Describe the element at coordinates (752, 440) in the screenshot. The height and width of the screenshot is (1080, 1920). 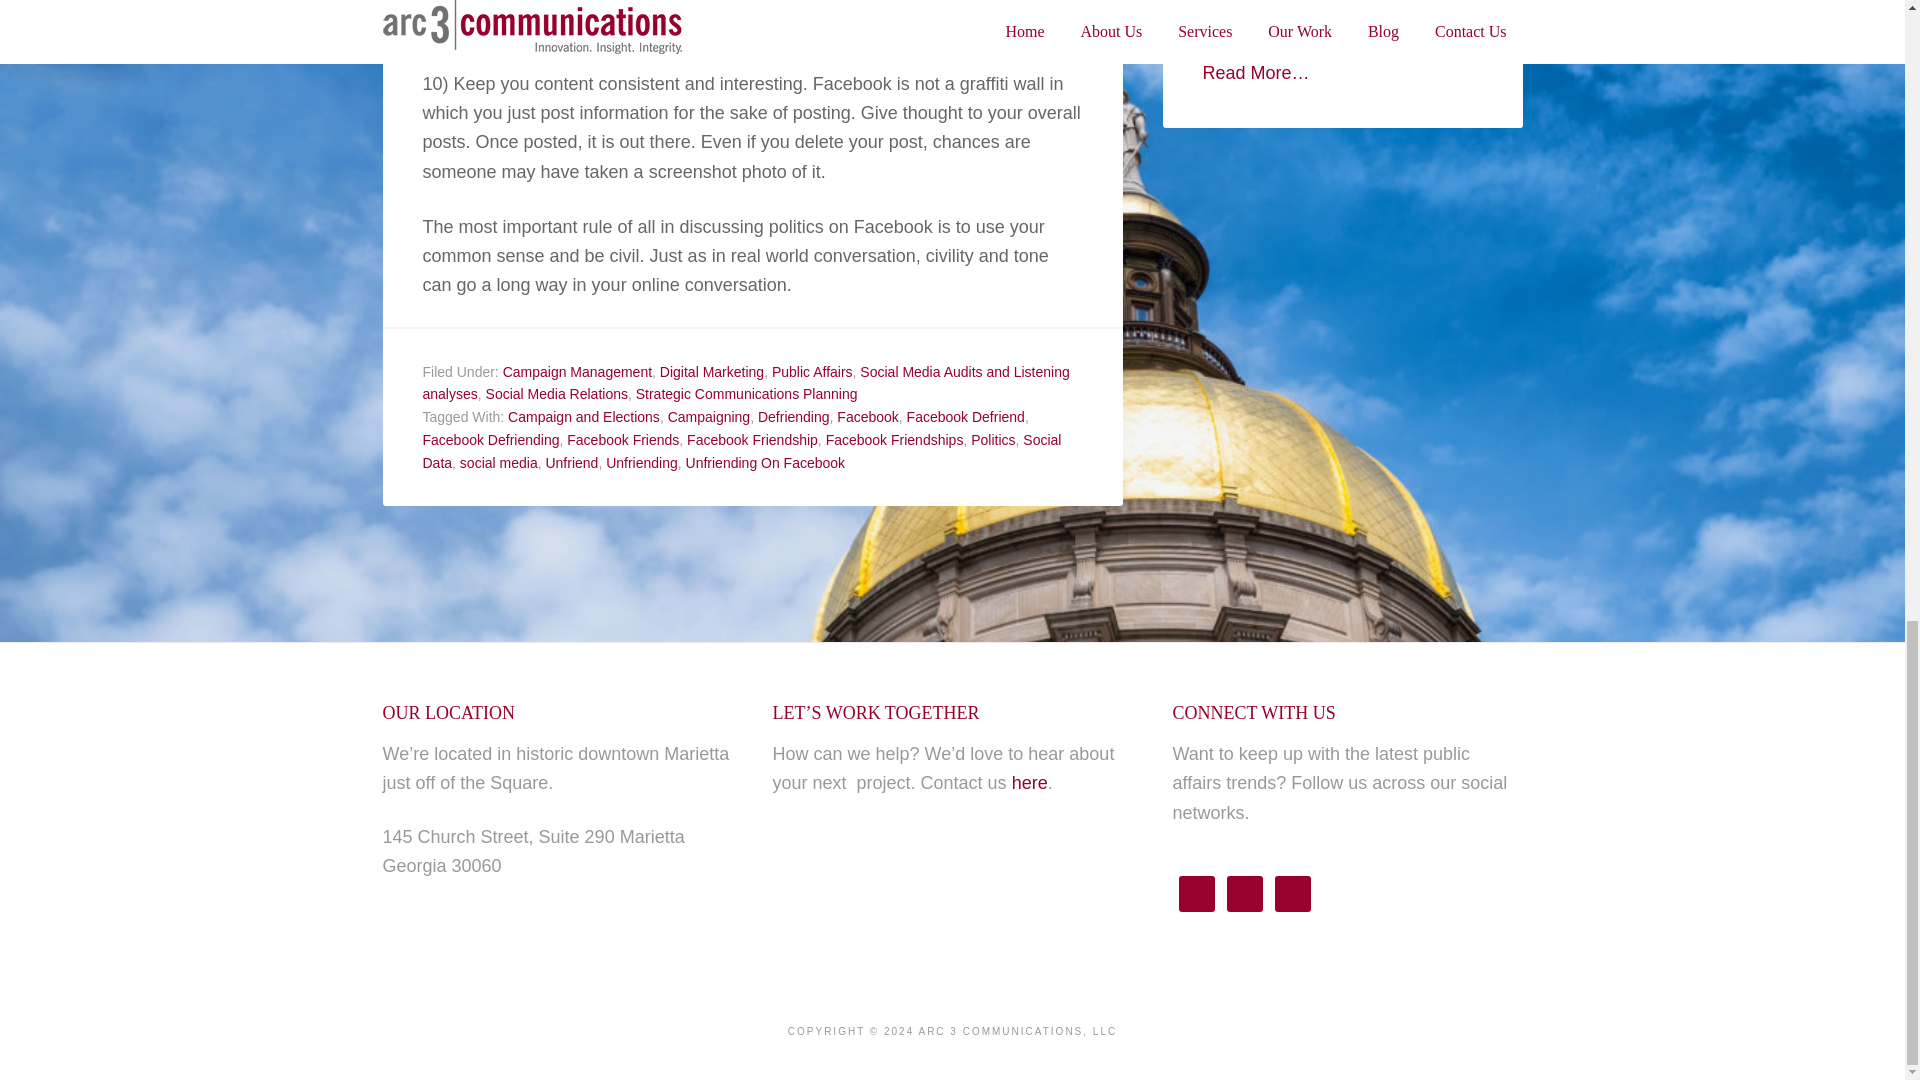
I see `Facebook Friendship` at that location.